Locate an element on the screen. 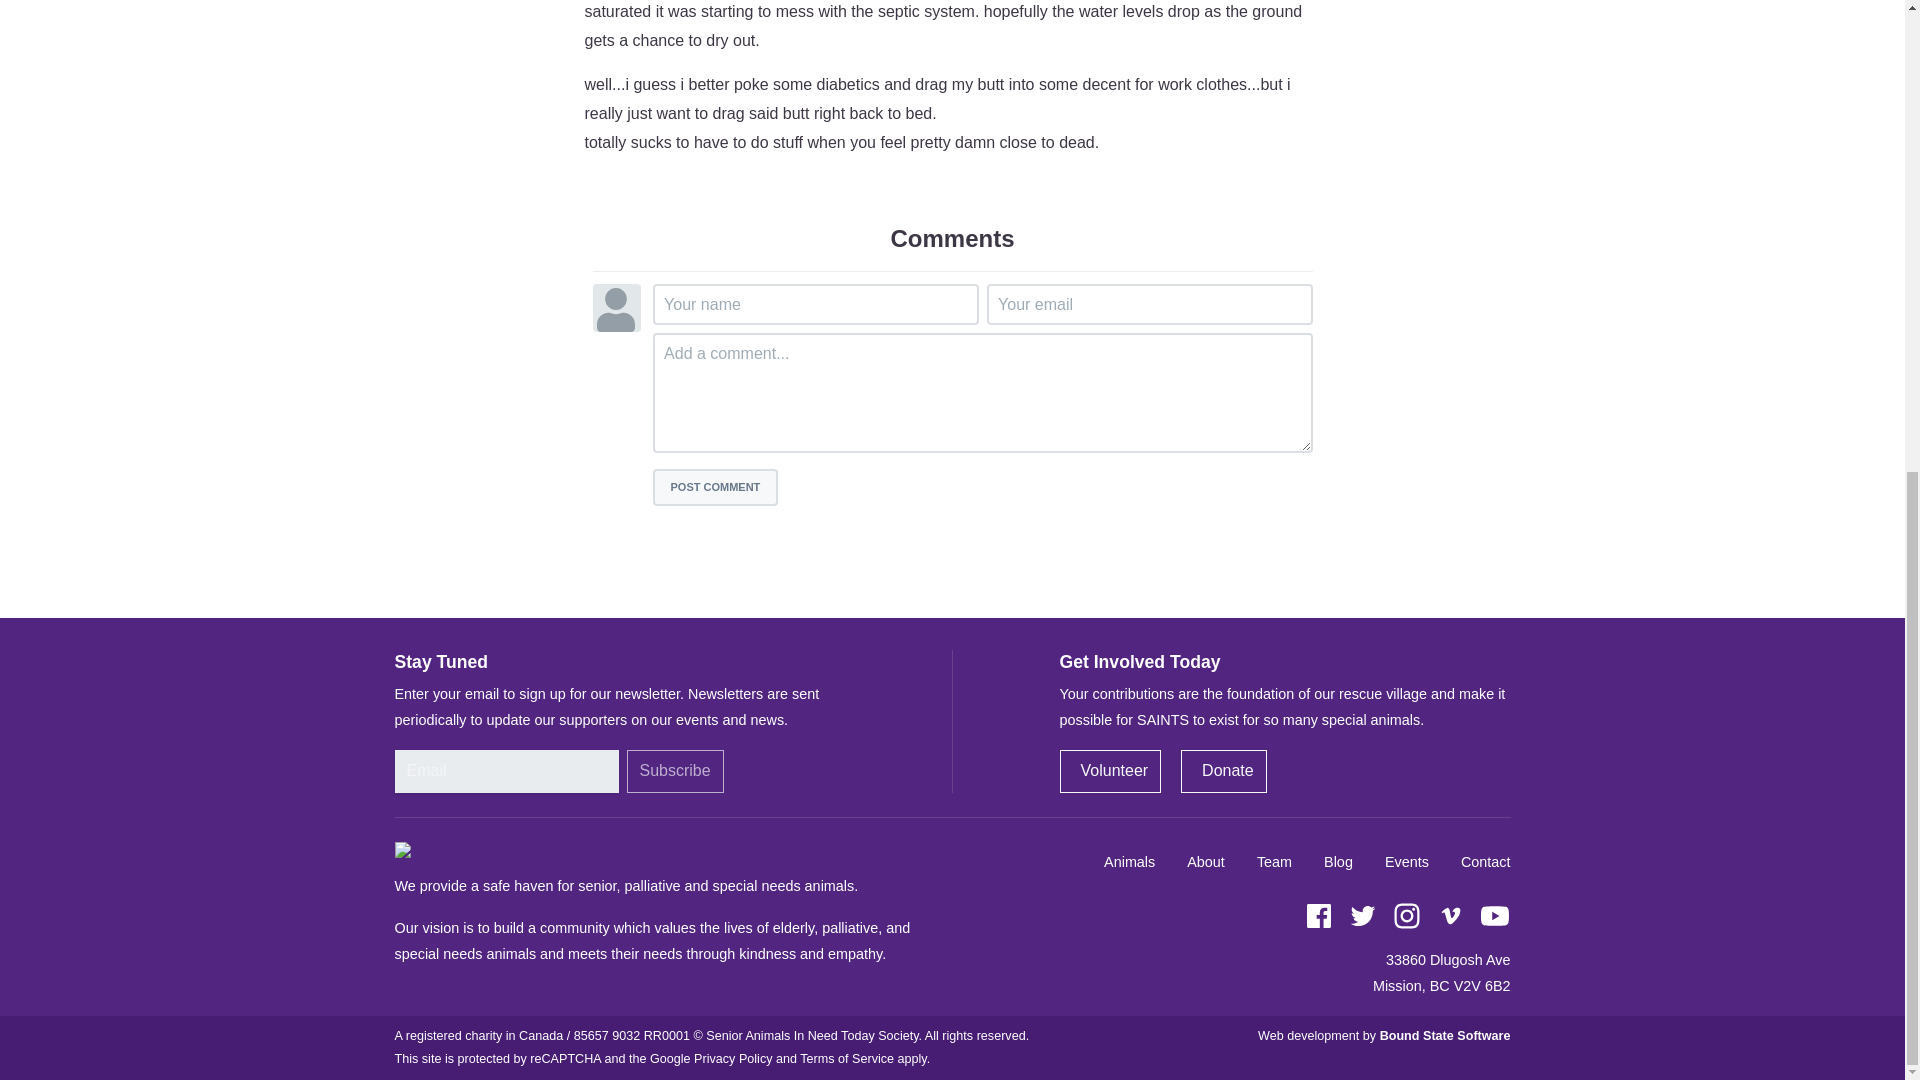  Blog is located at coordinates (1338, 863).